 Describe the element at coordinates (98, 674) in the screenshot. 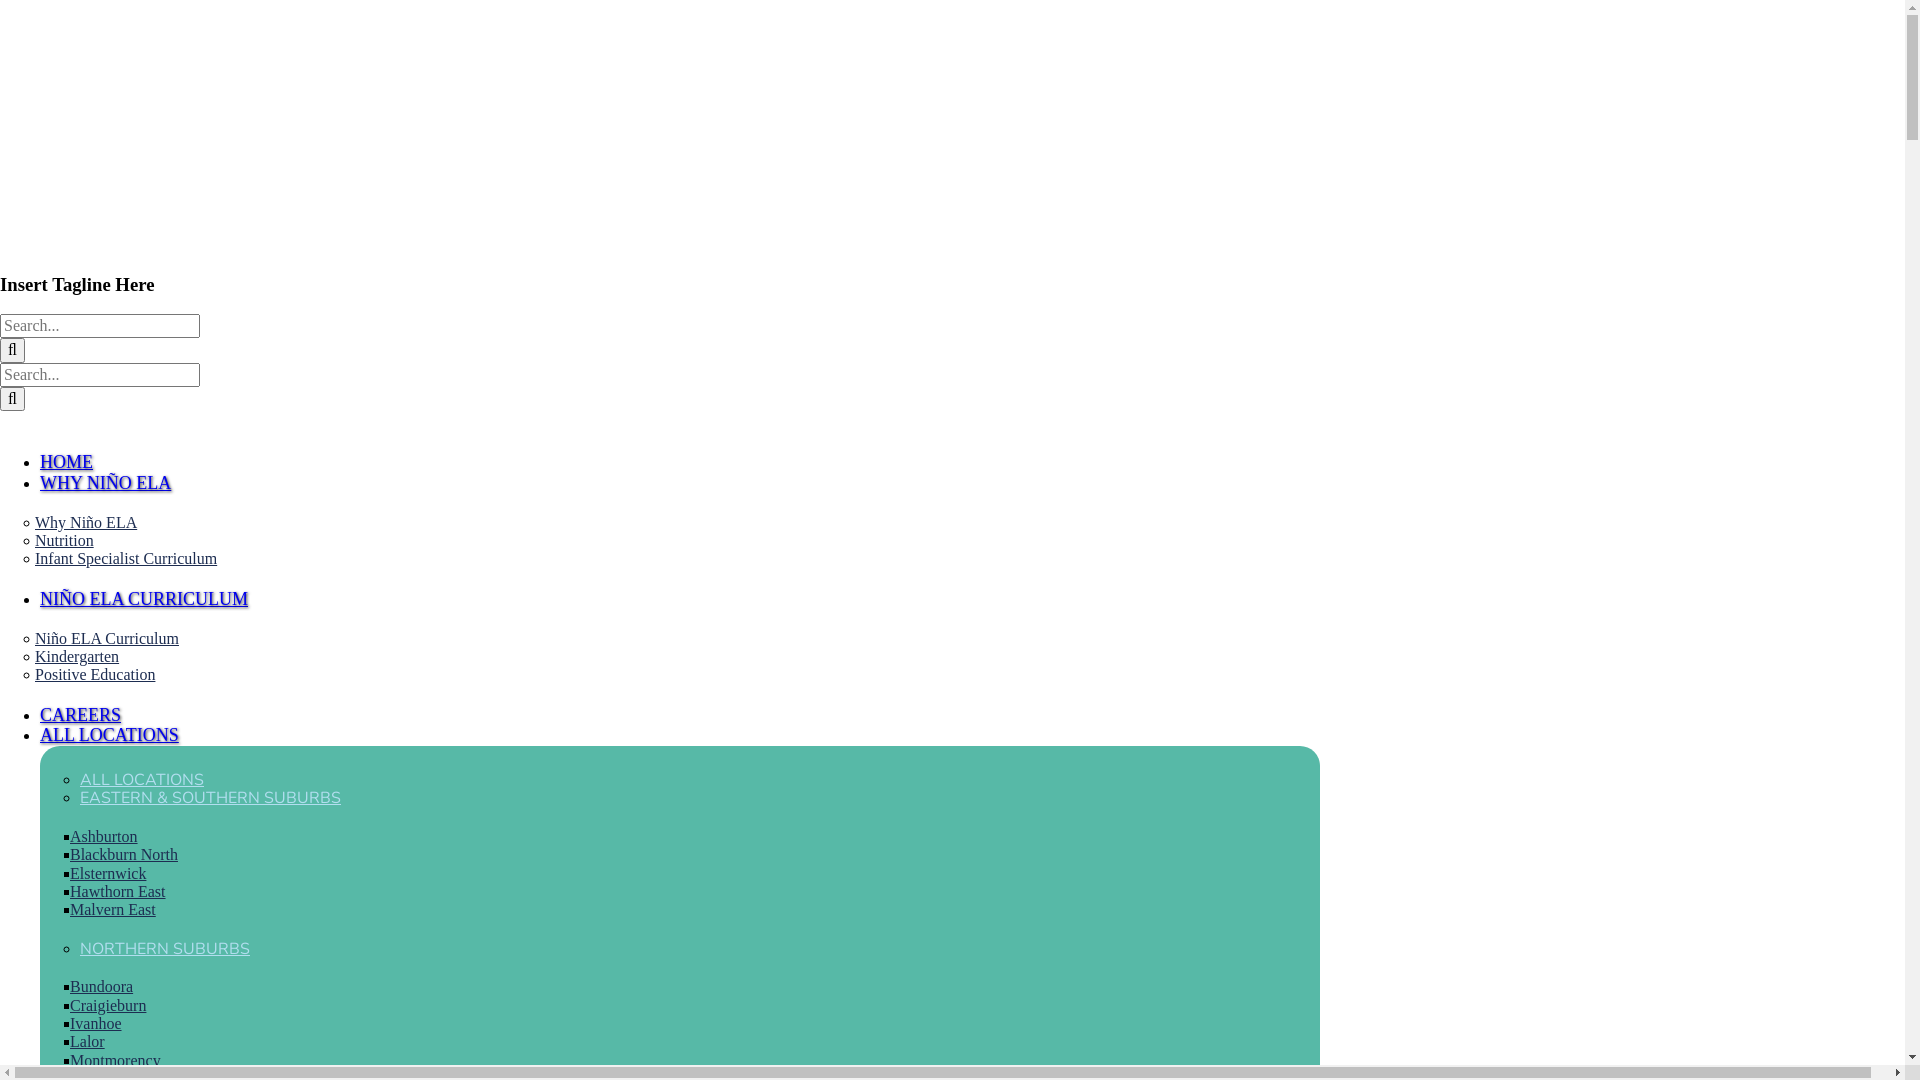

I see `Positive Education` at that location.